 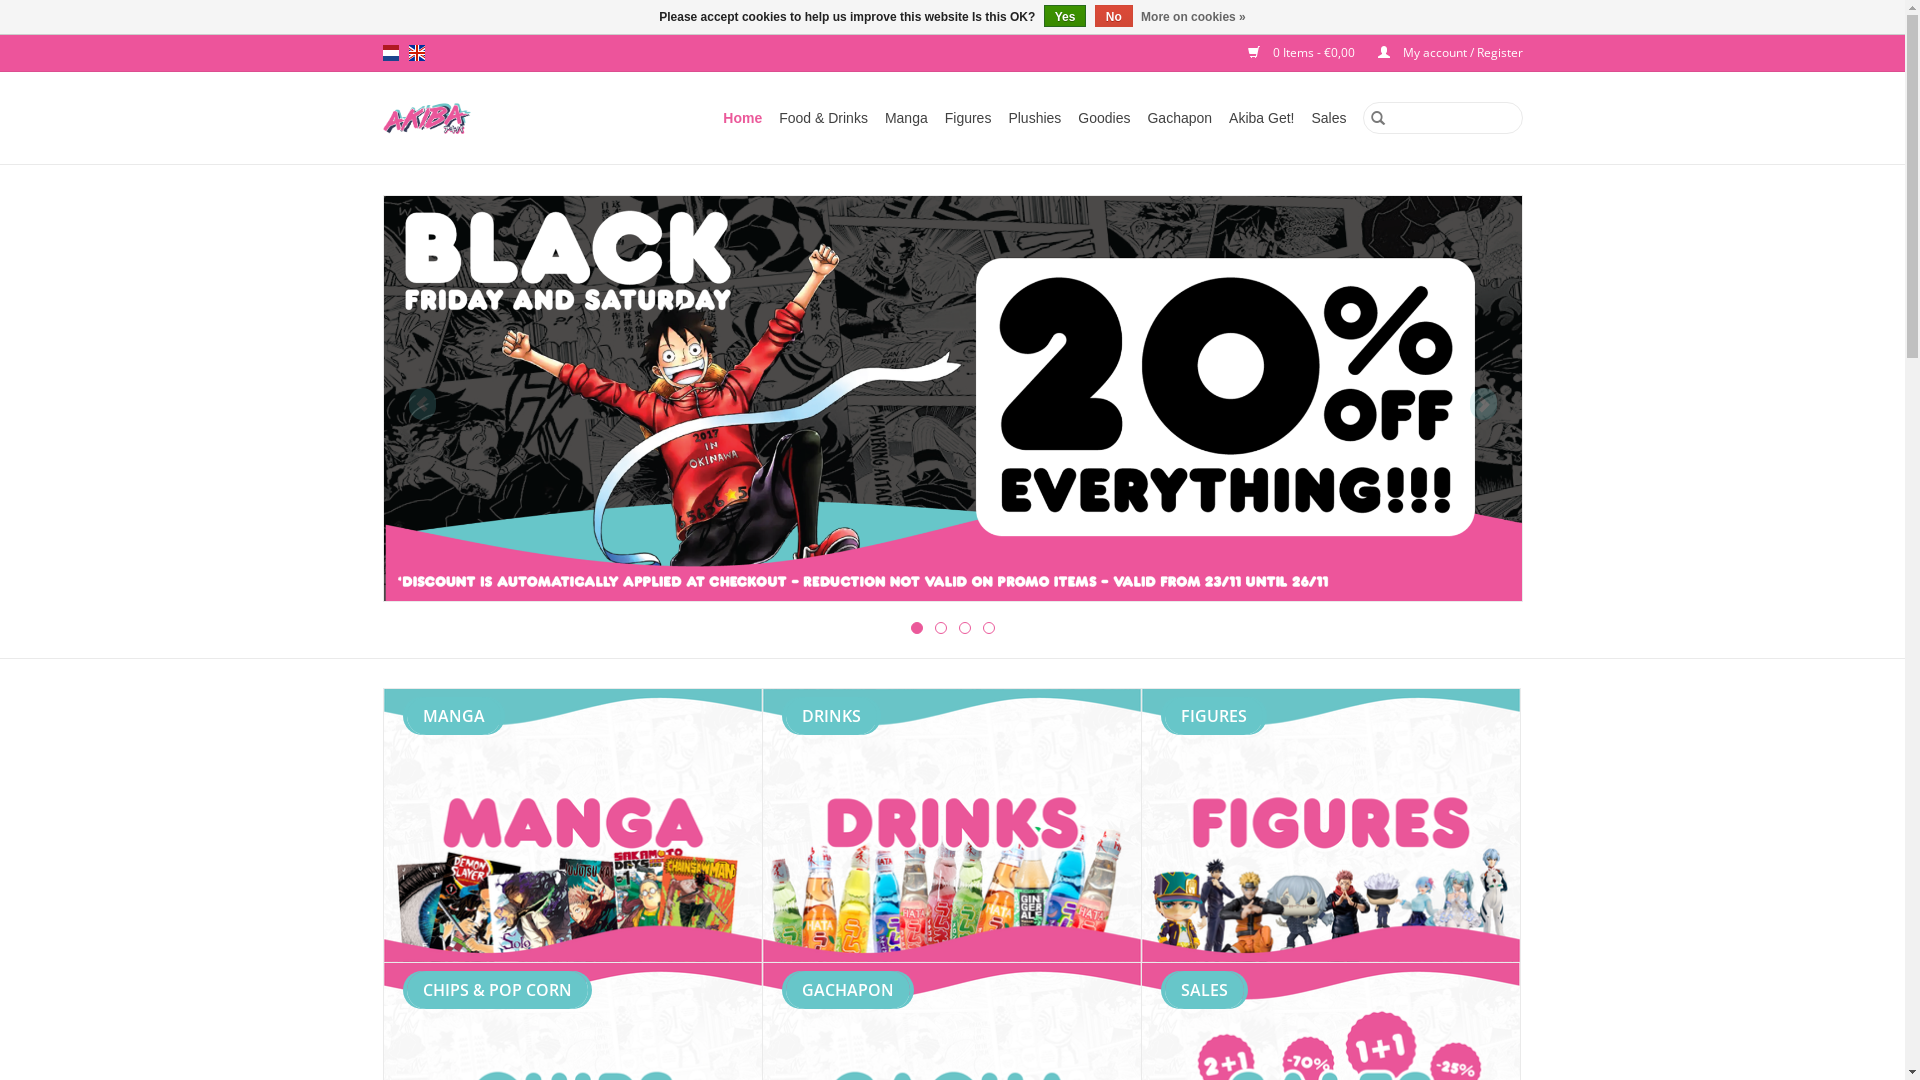 What do you see at coordinates (964, 628) in the screenshot?
I see `3` at bounding box center [964, 628].